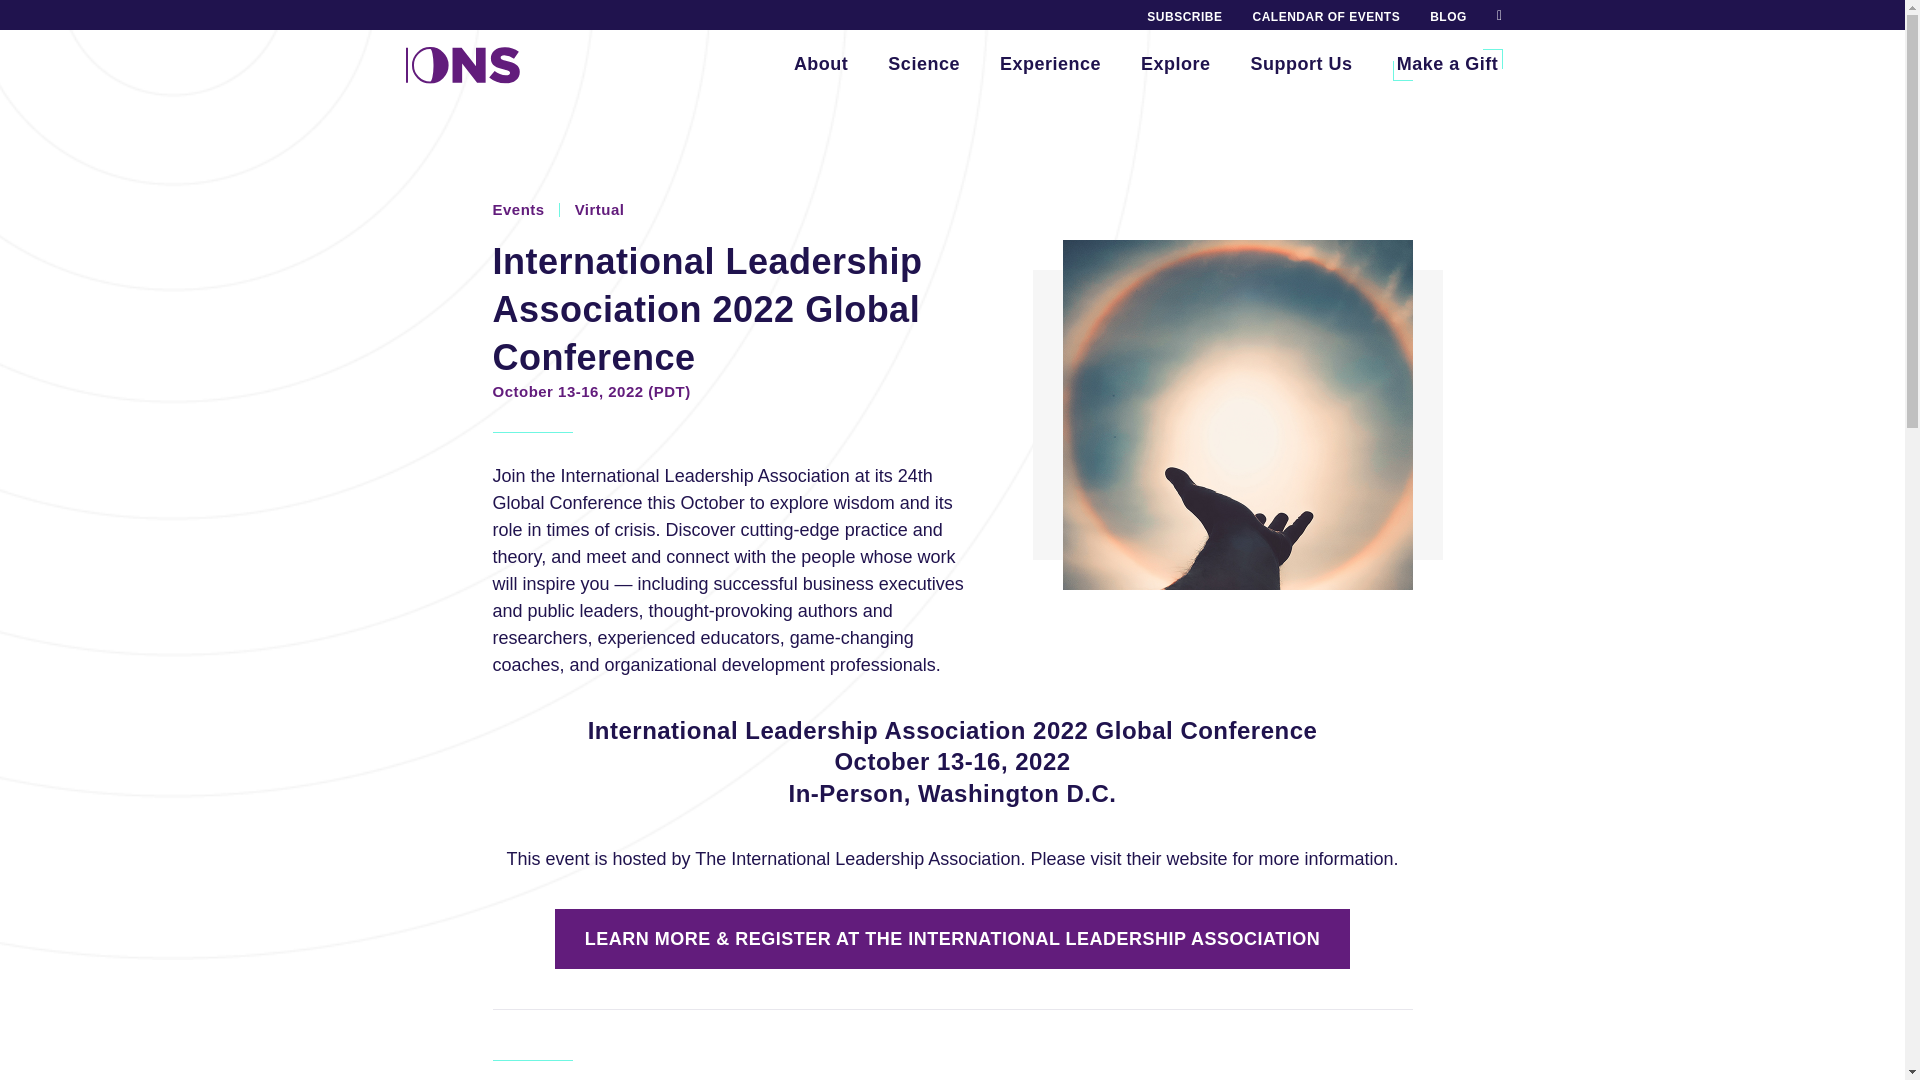 The image size is (1920, 1080). What do you see at coordinates (1184, 16) in the screenshot?
I see `SUBSCRIBE` at bounding box center [1184, 16].